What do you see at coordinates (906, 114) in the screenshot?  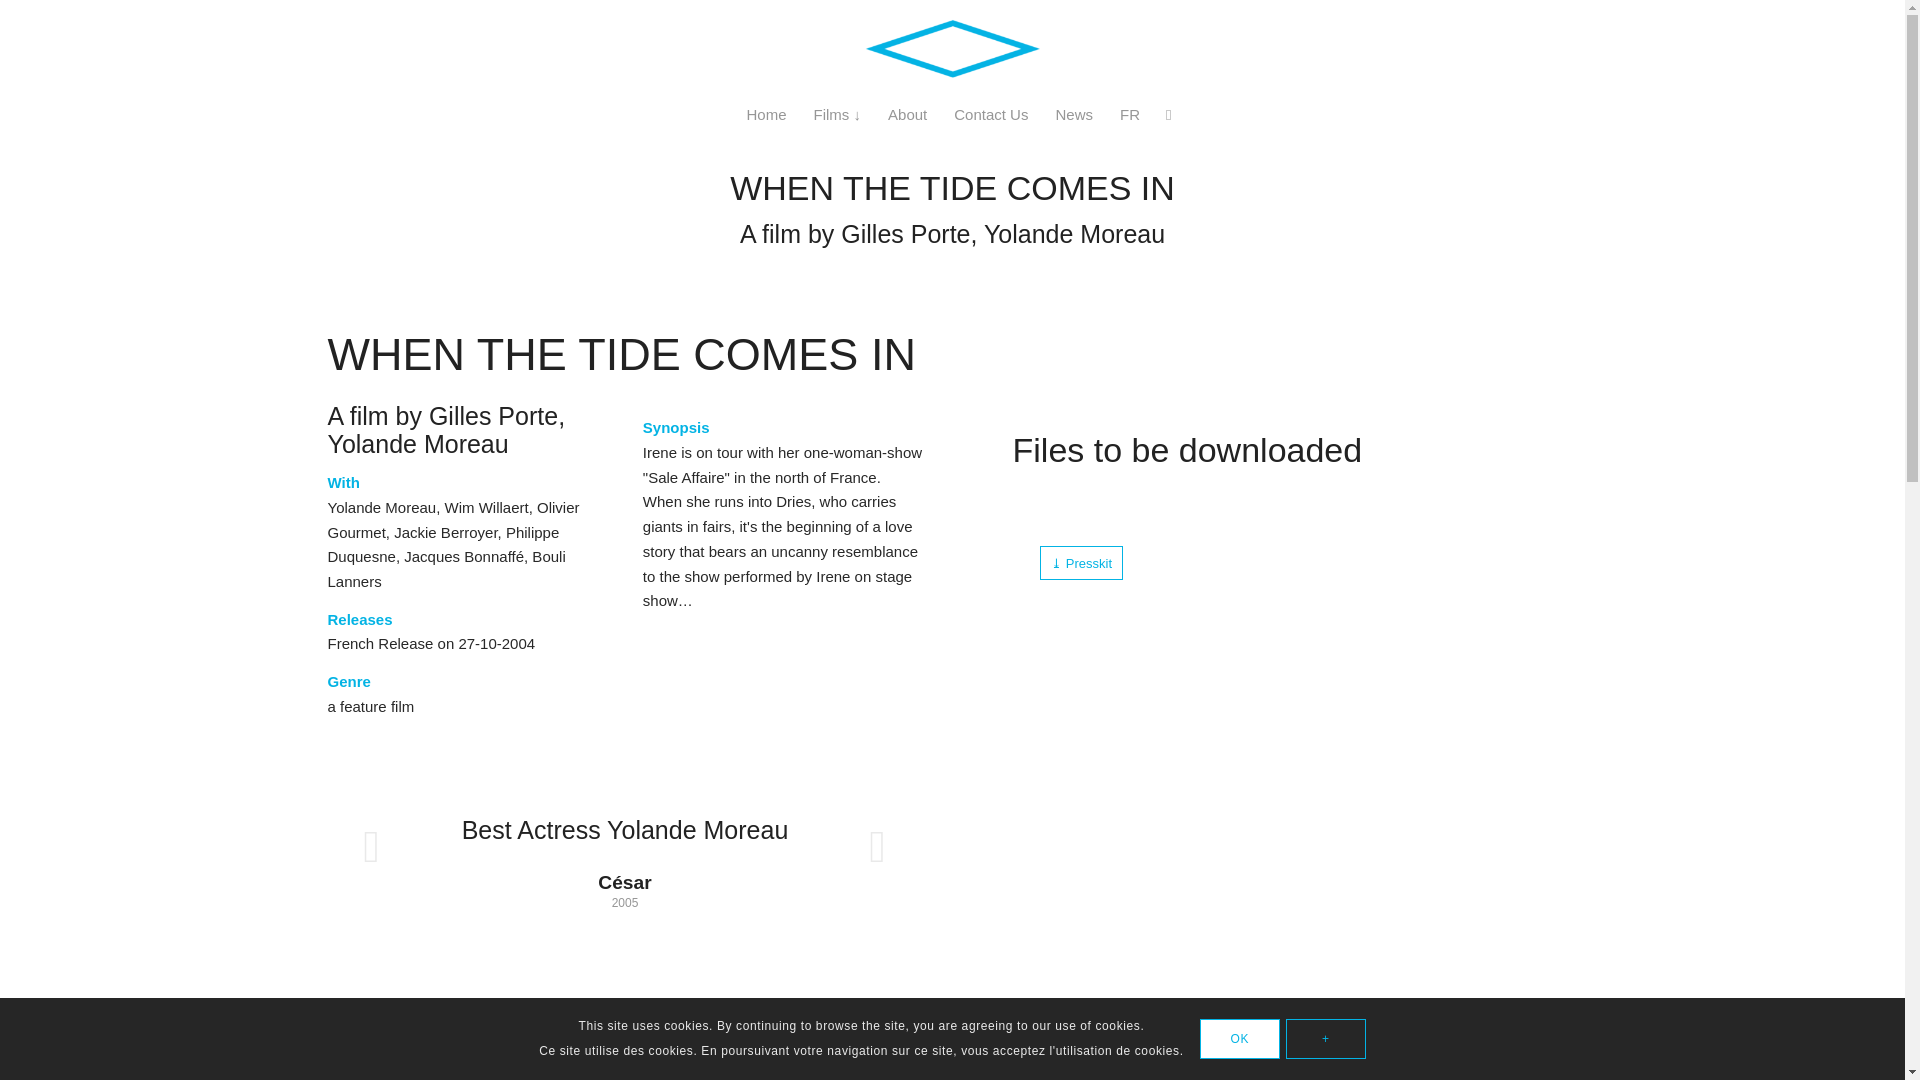 I see `About` at bounding box center [906, 114].